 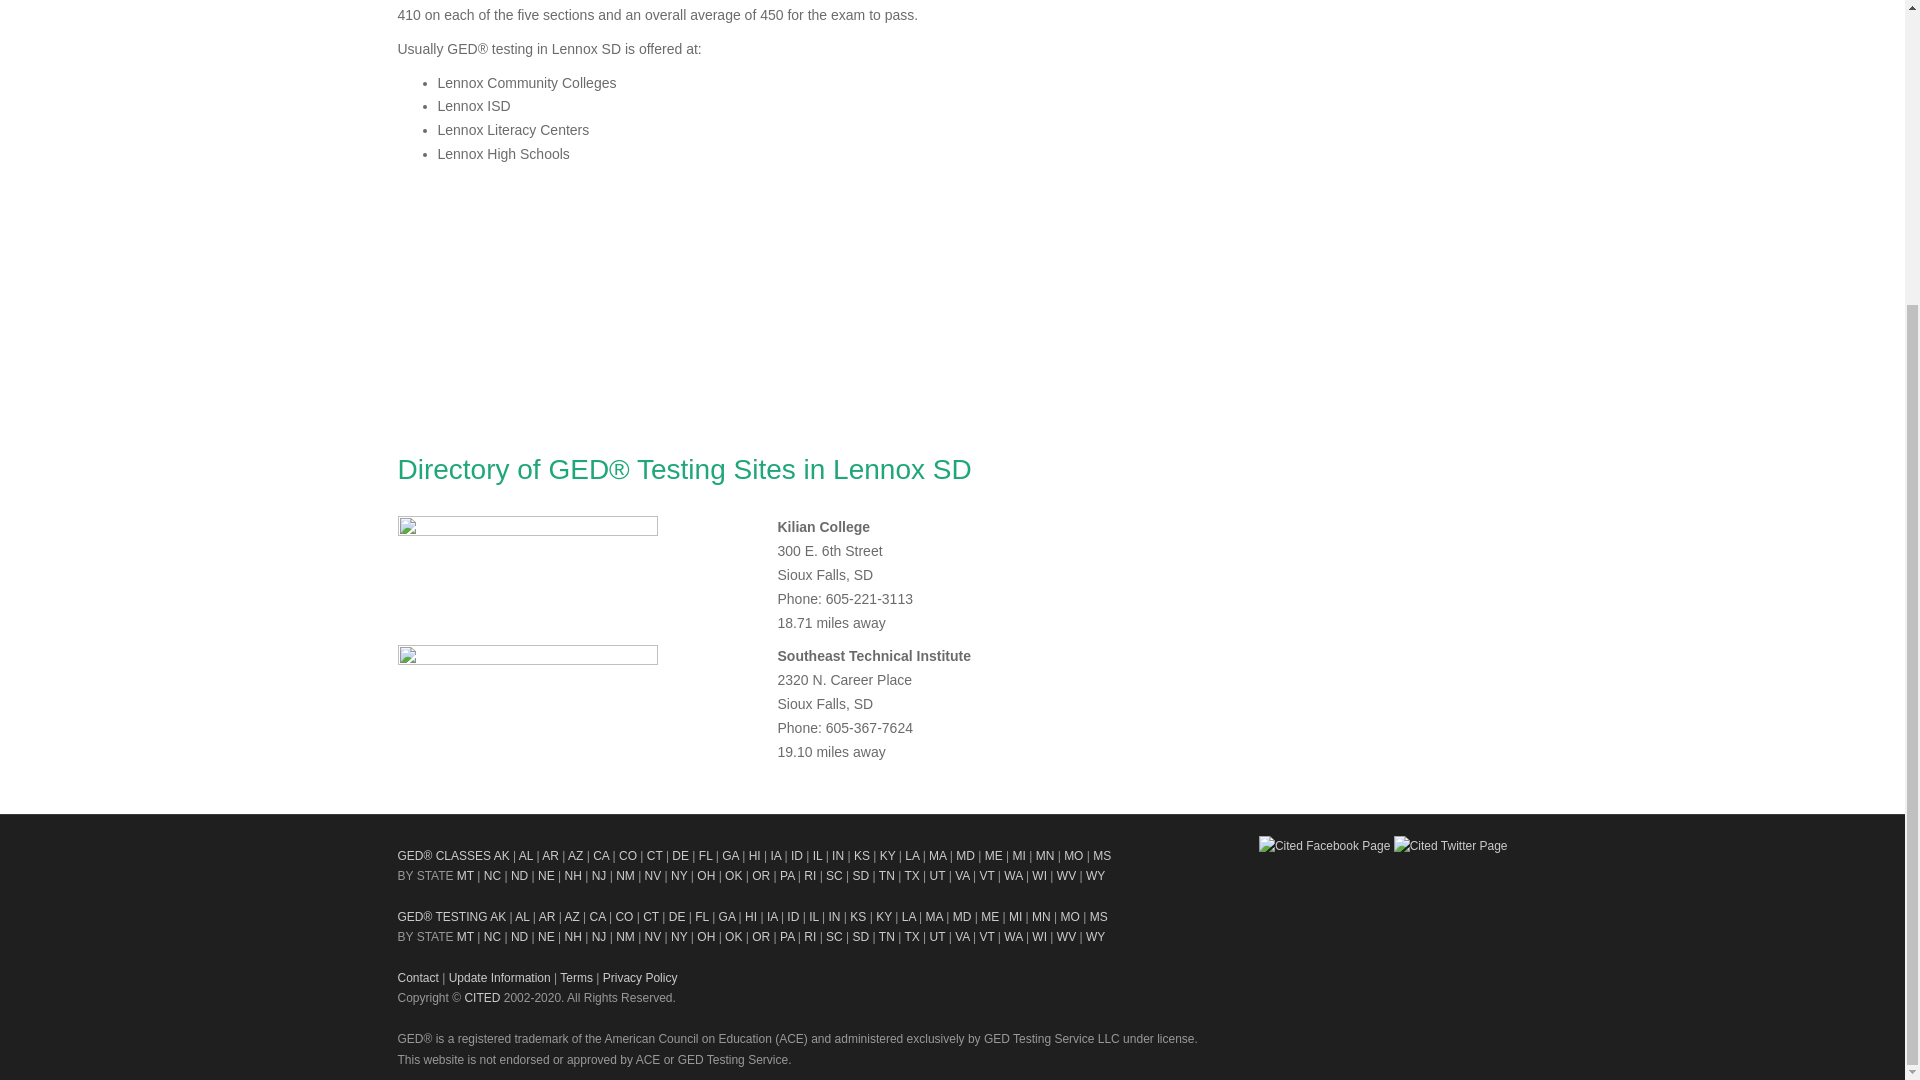 I want to click on NH, so click(x=572, y=876).